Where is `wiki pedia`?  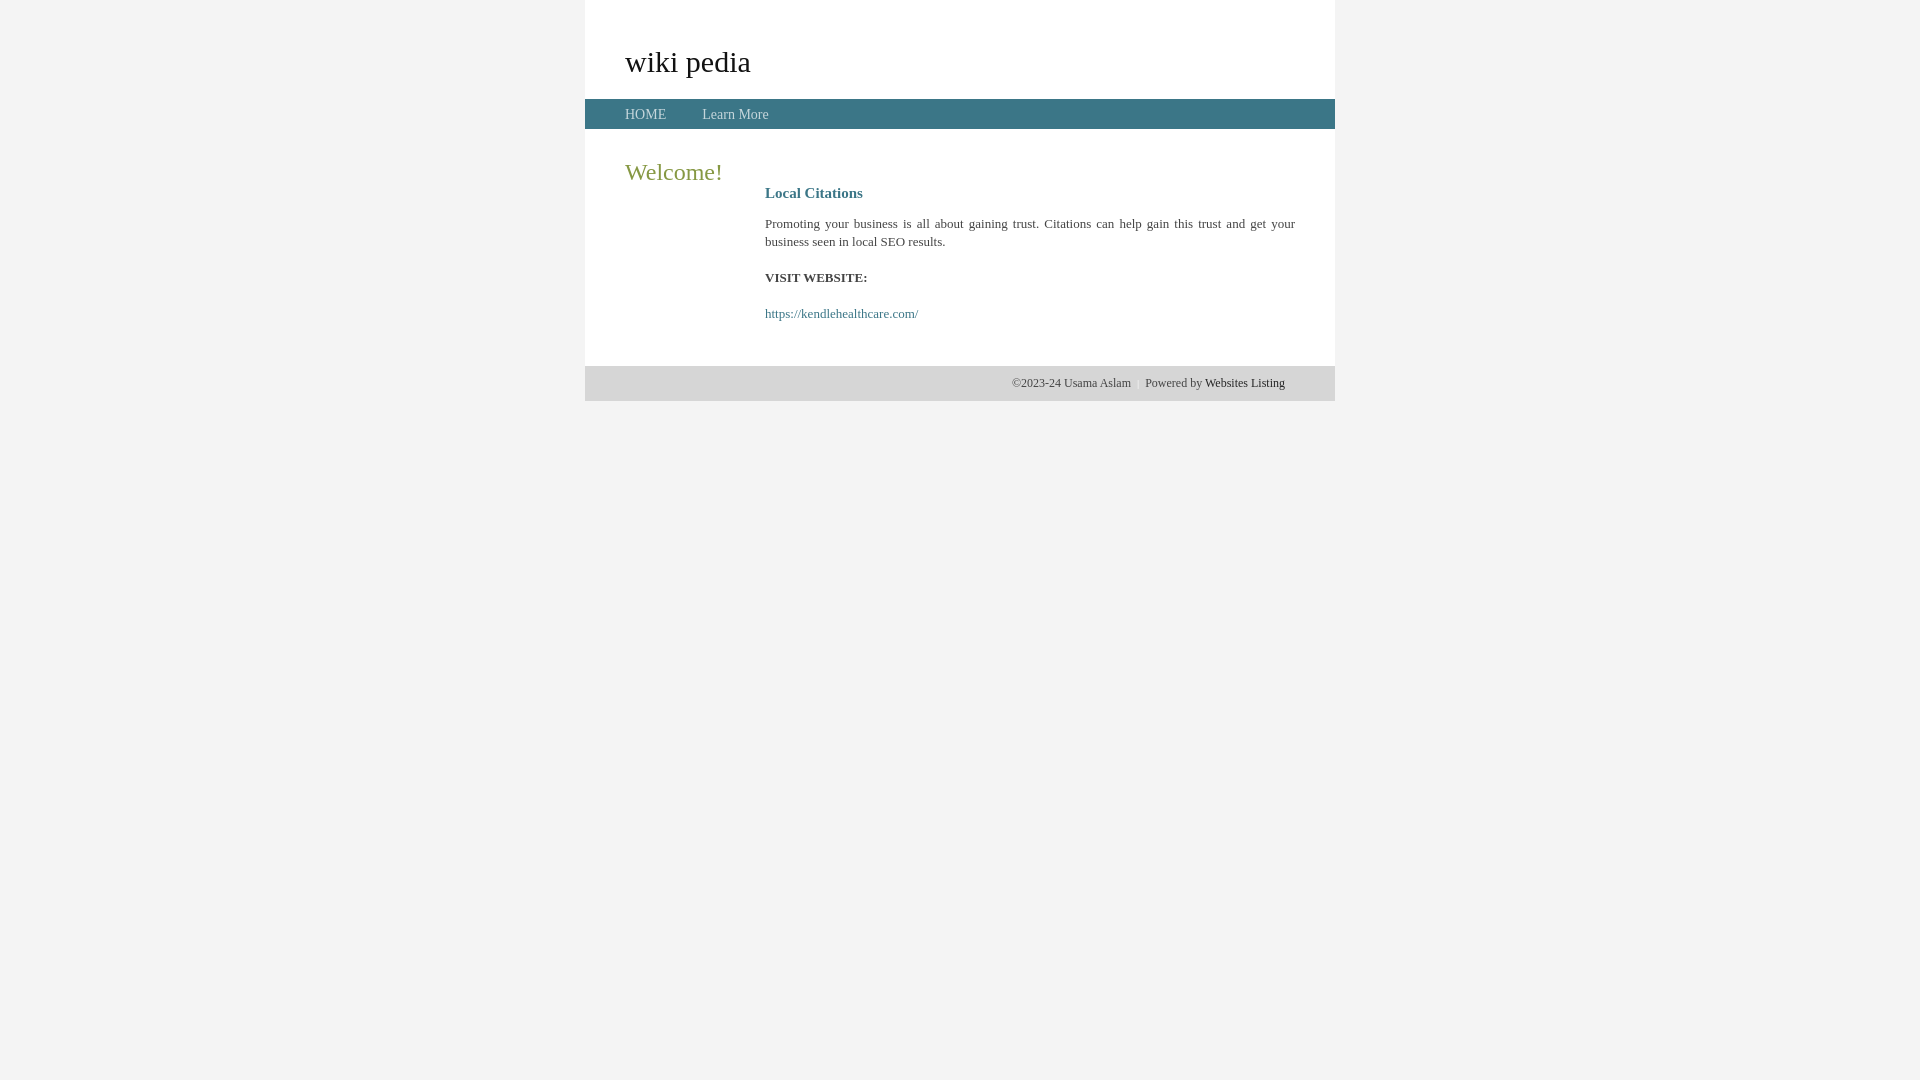
wiki pedia is located at coordinates (688, 61).